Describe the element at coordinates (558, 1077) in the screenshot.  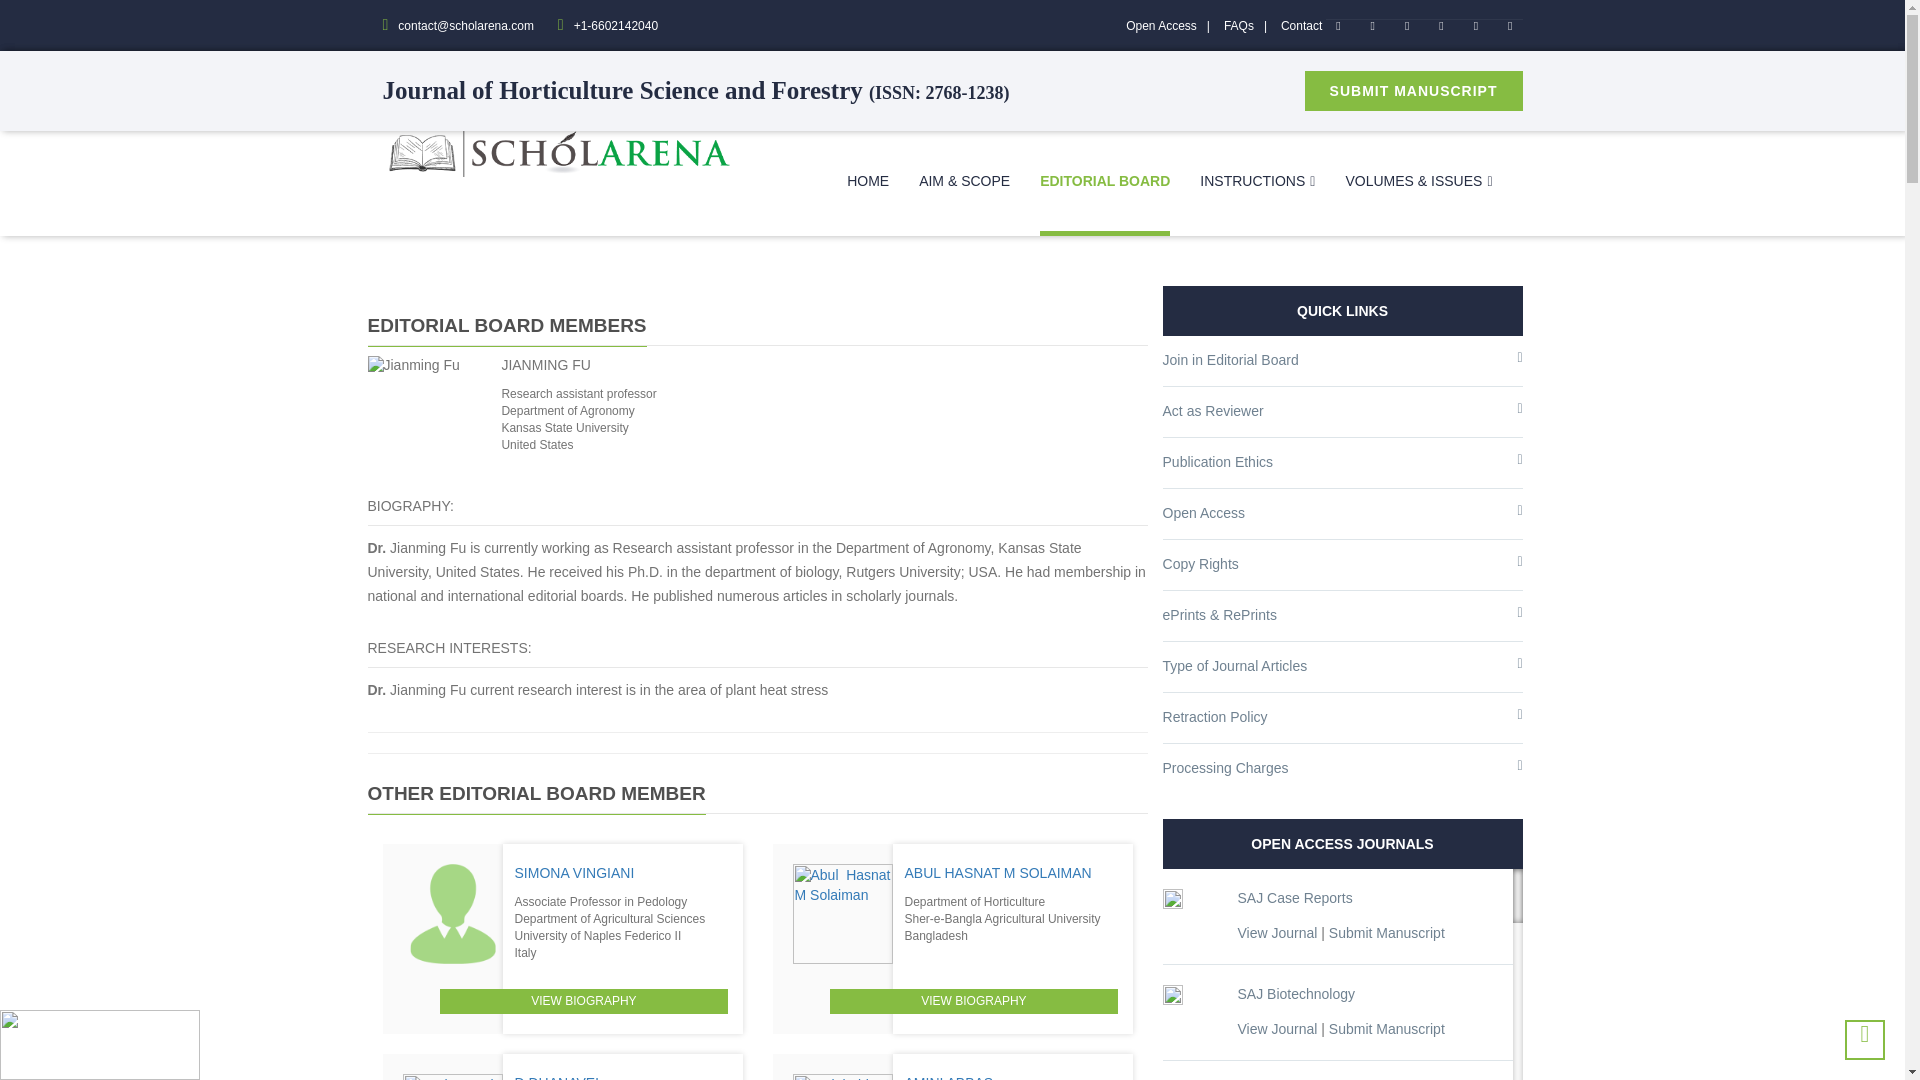
I see `D DHANAVEL` at that location.